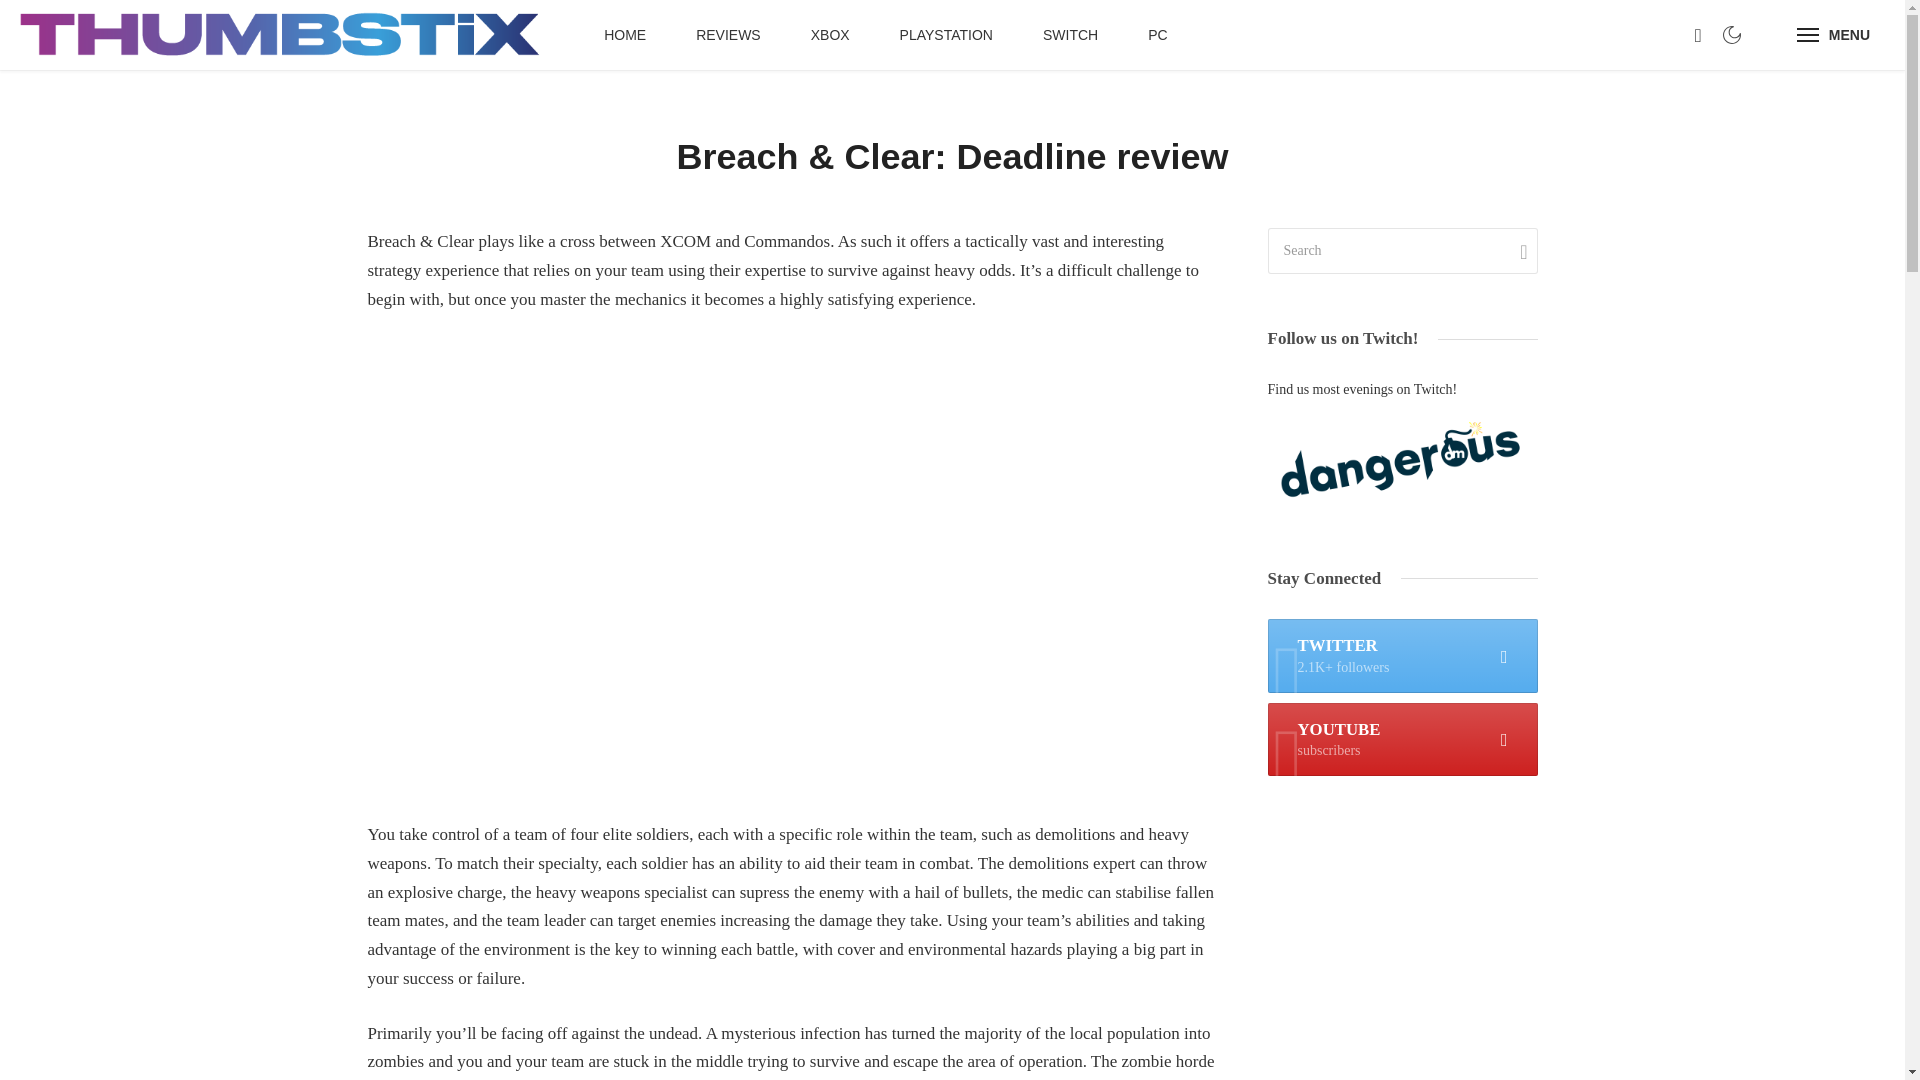 The image size is (1920, 1080). Describe the element at coordinates (946, 35) in the screenshot. I see `PLAYSTATION` at that location.